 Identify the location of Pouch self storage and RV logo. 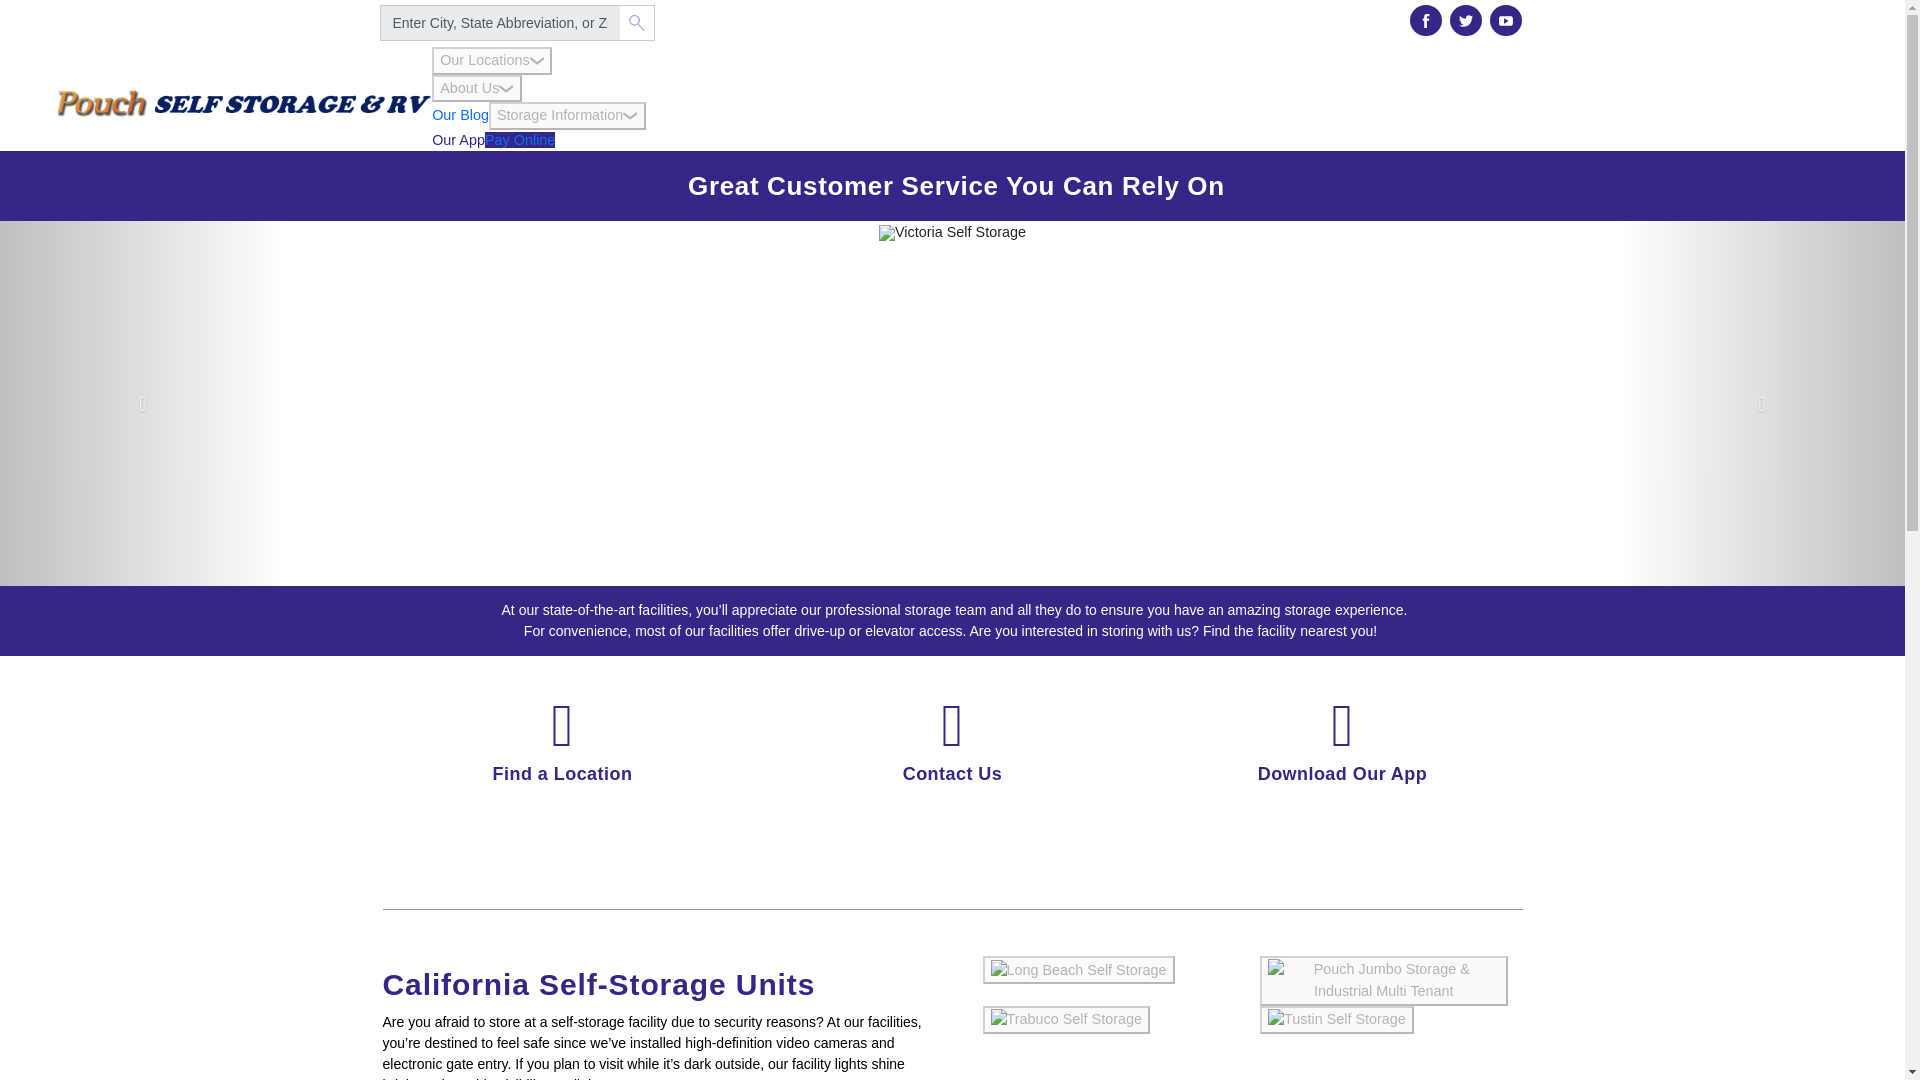
(244, 99).